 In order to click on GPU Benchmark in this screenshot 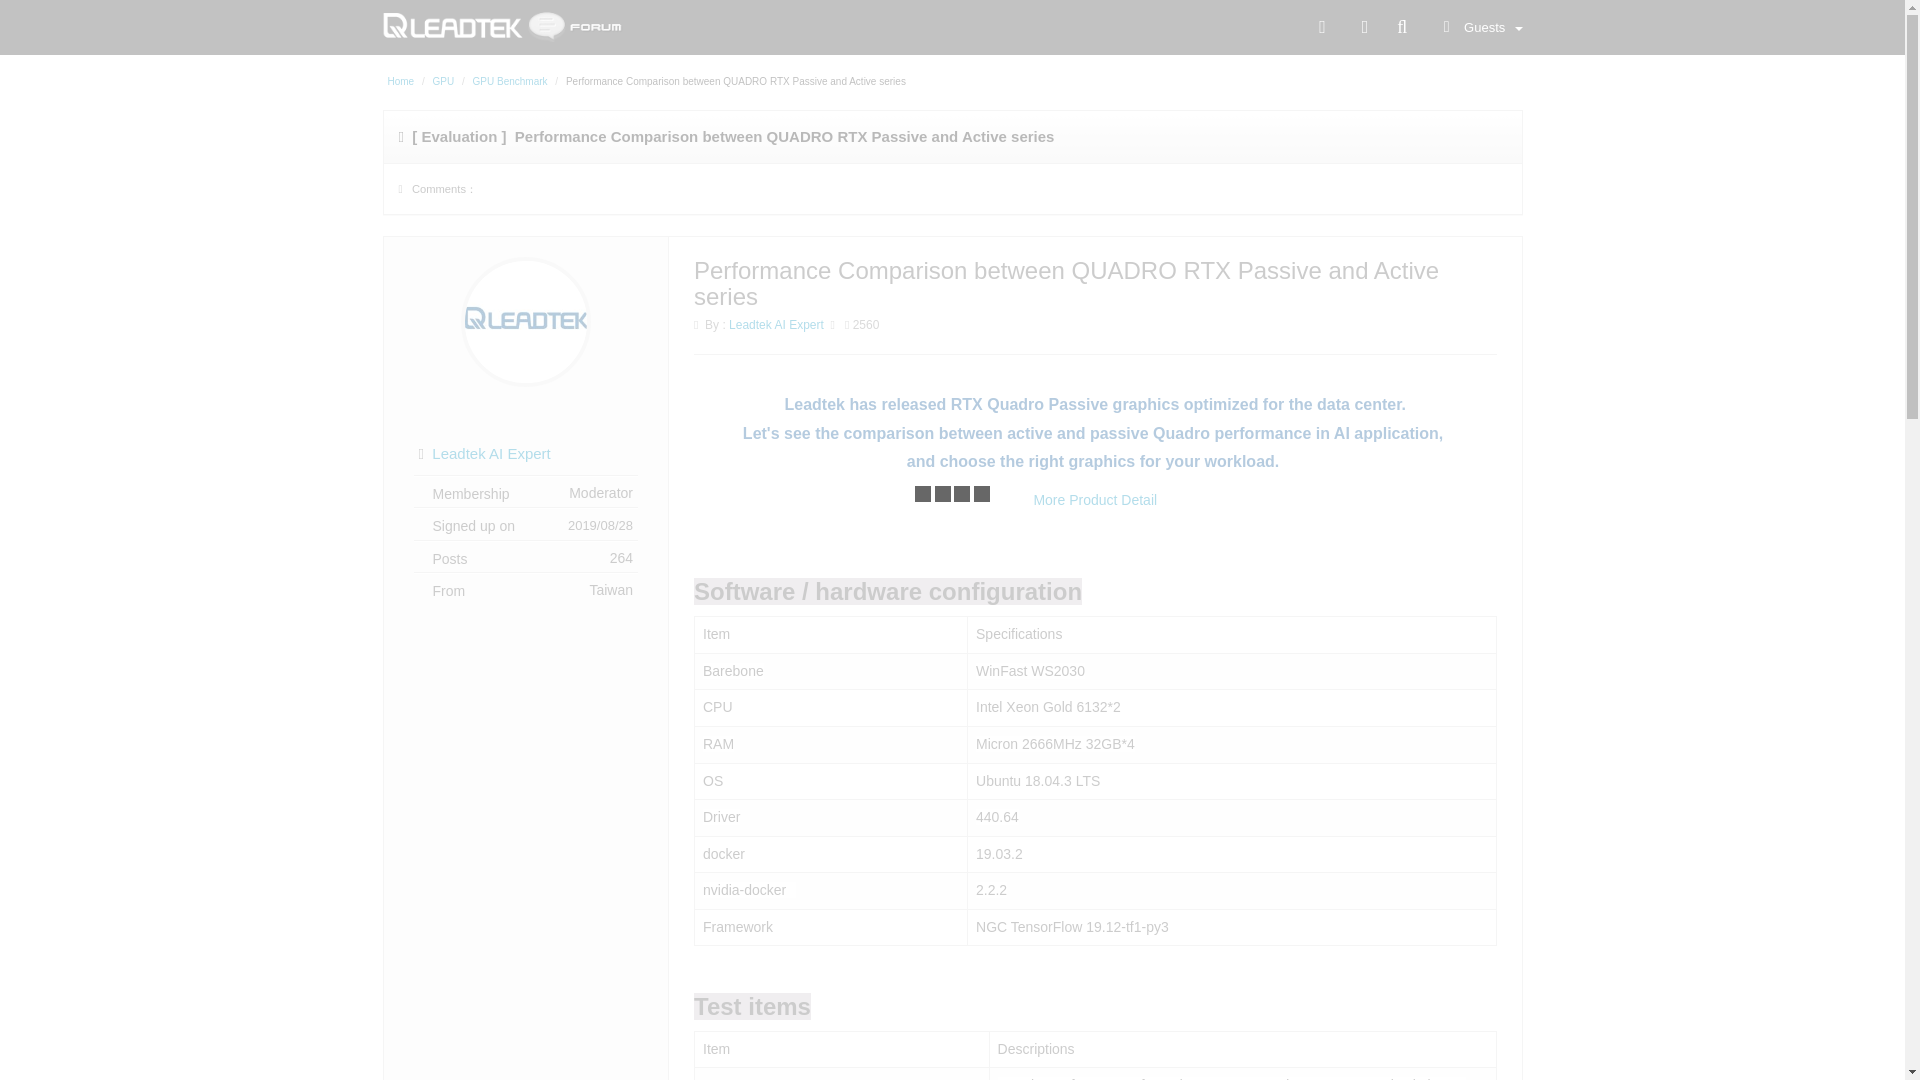, I will do `click(510, 81)`.